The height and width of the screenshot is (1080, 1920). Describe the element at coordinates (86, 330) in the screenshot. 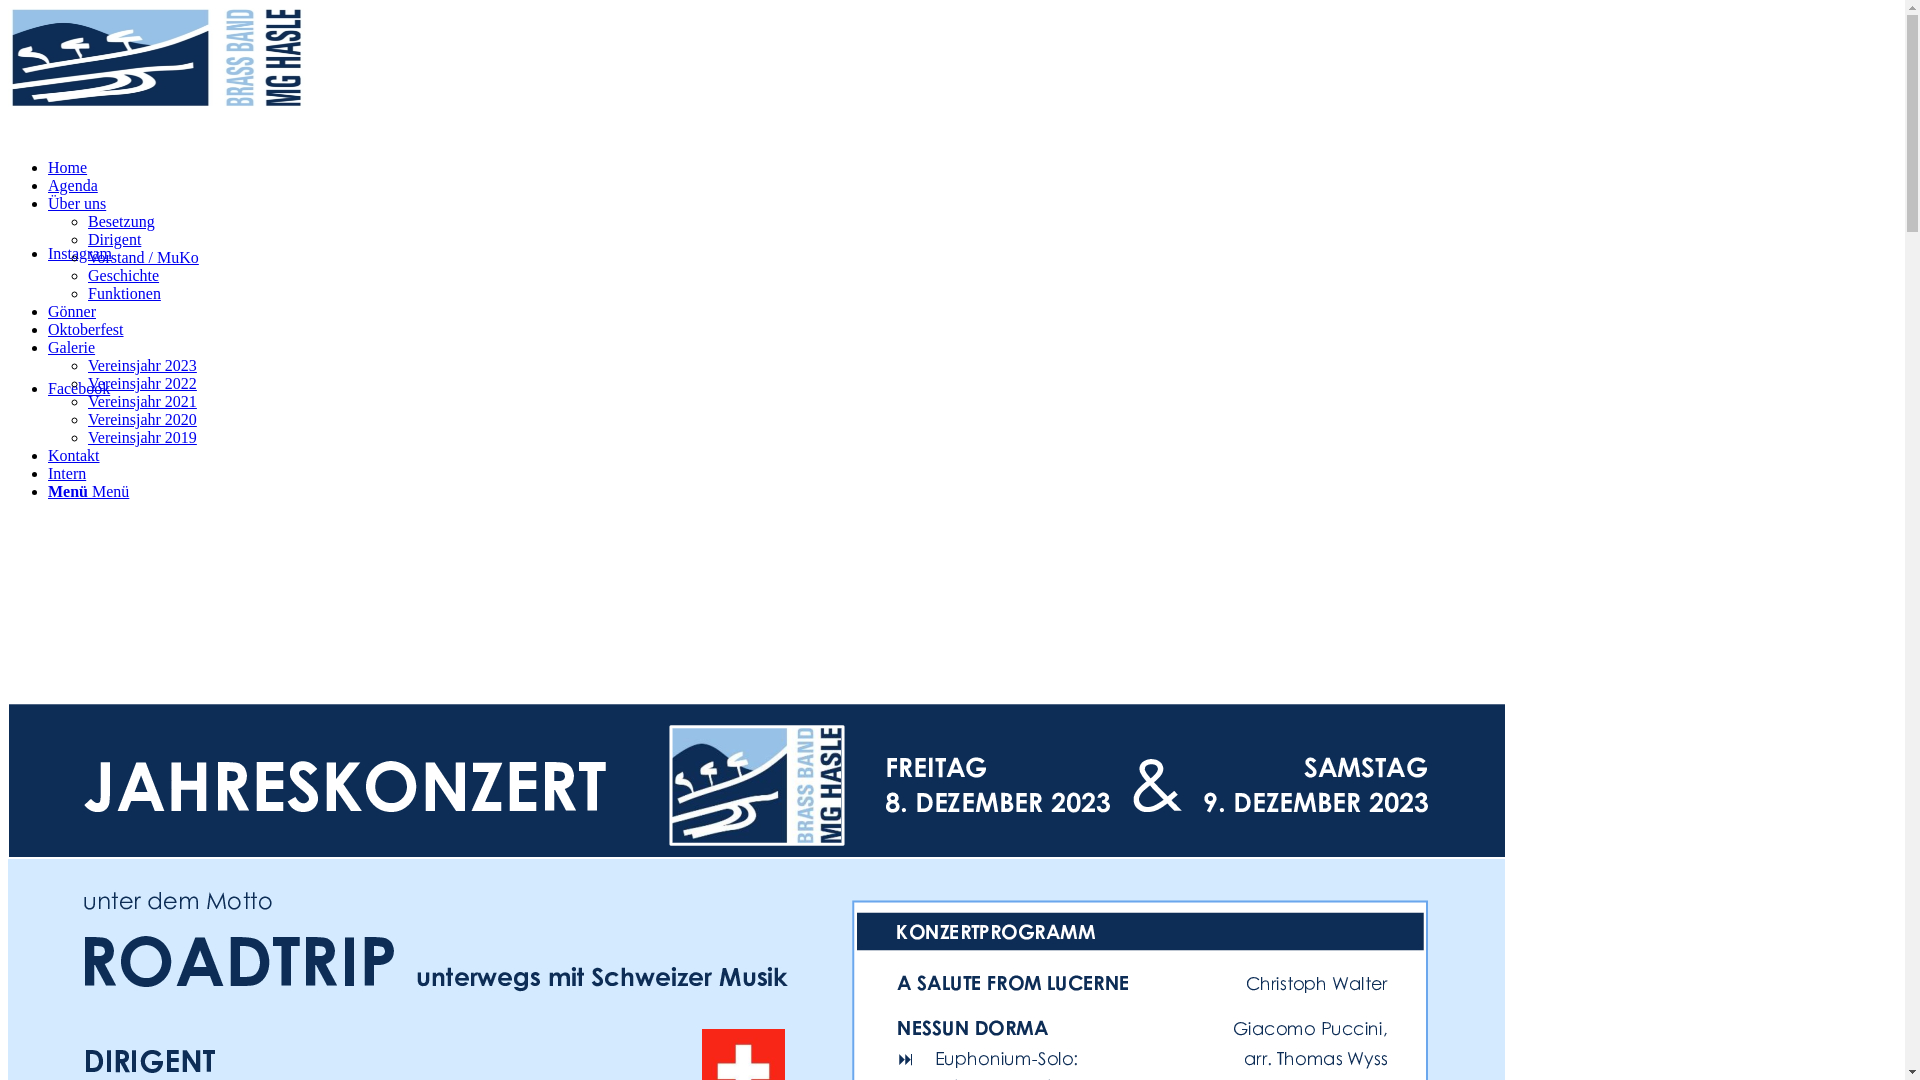

I see `Oktoberfest` at that location.